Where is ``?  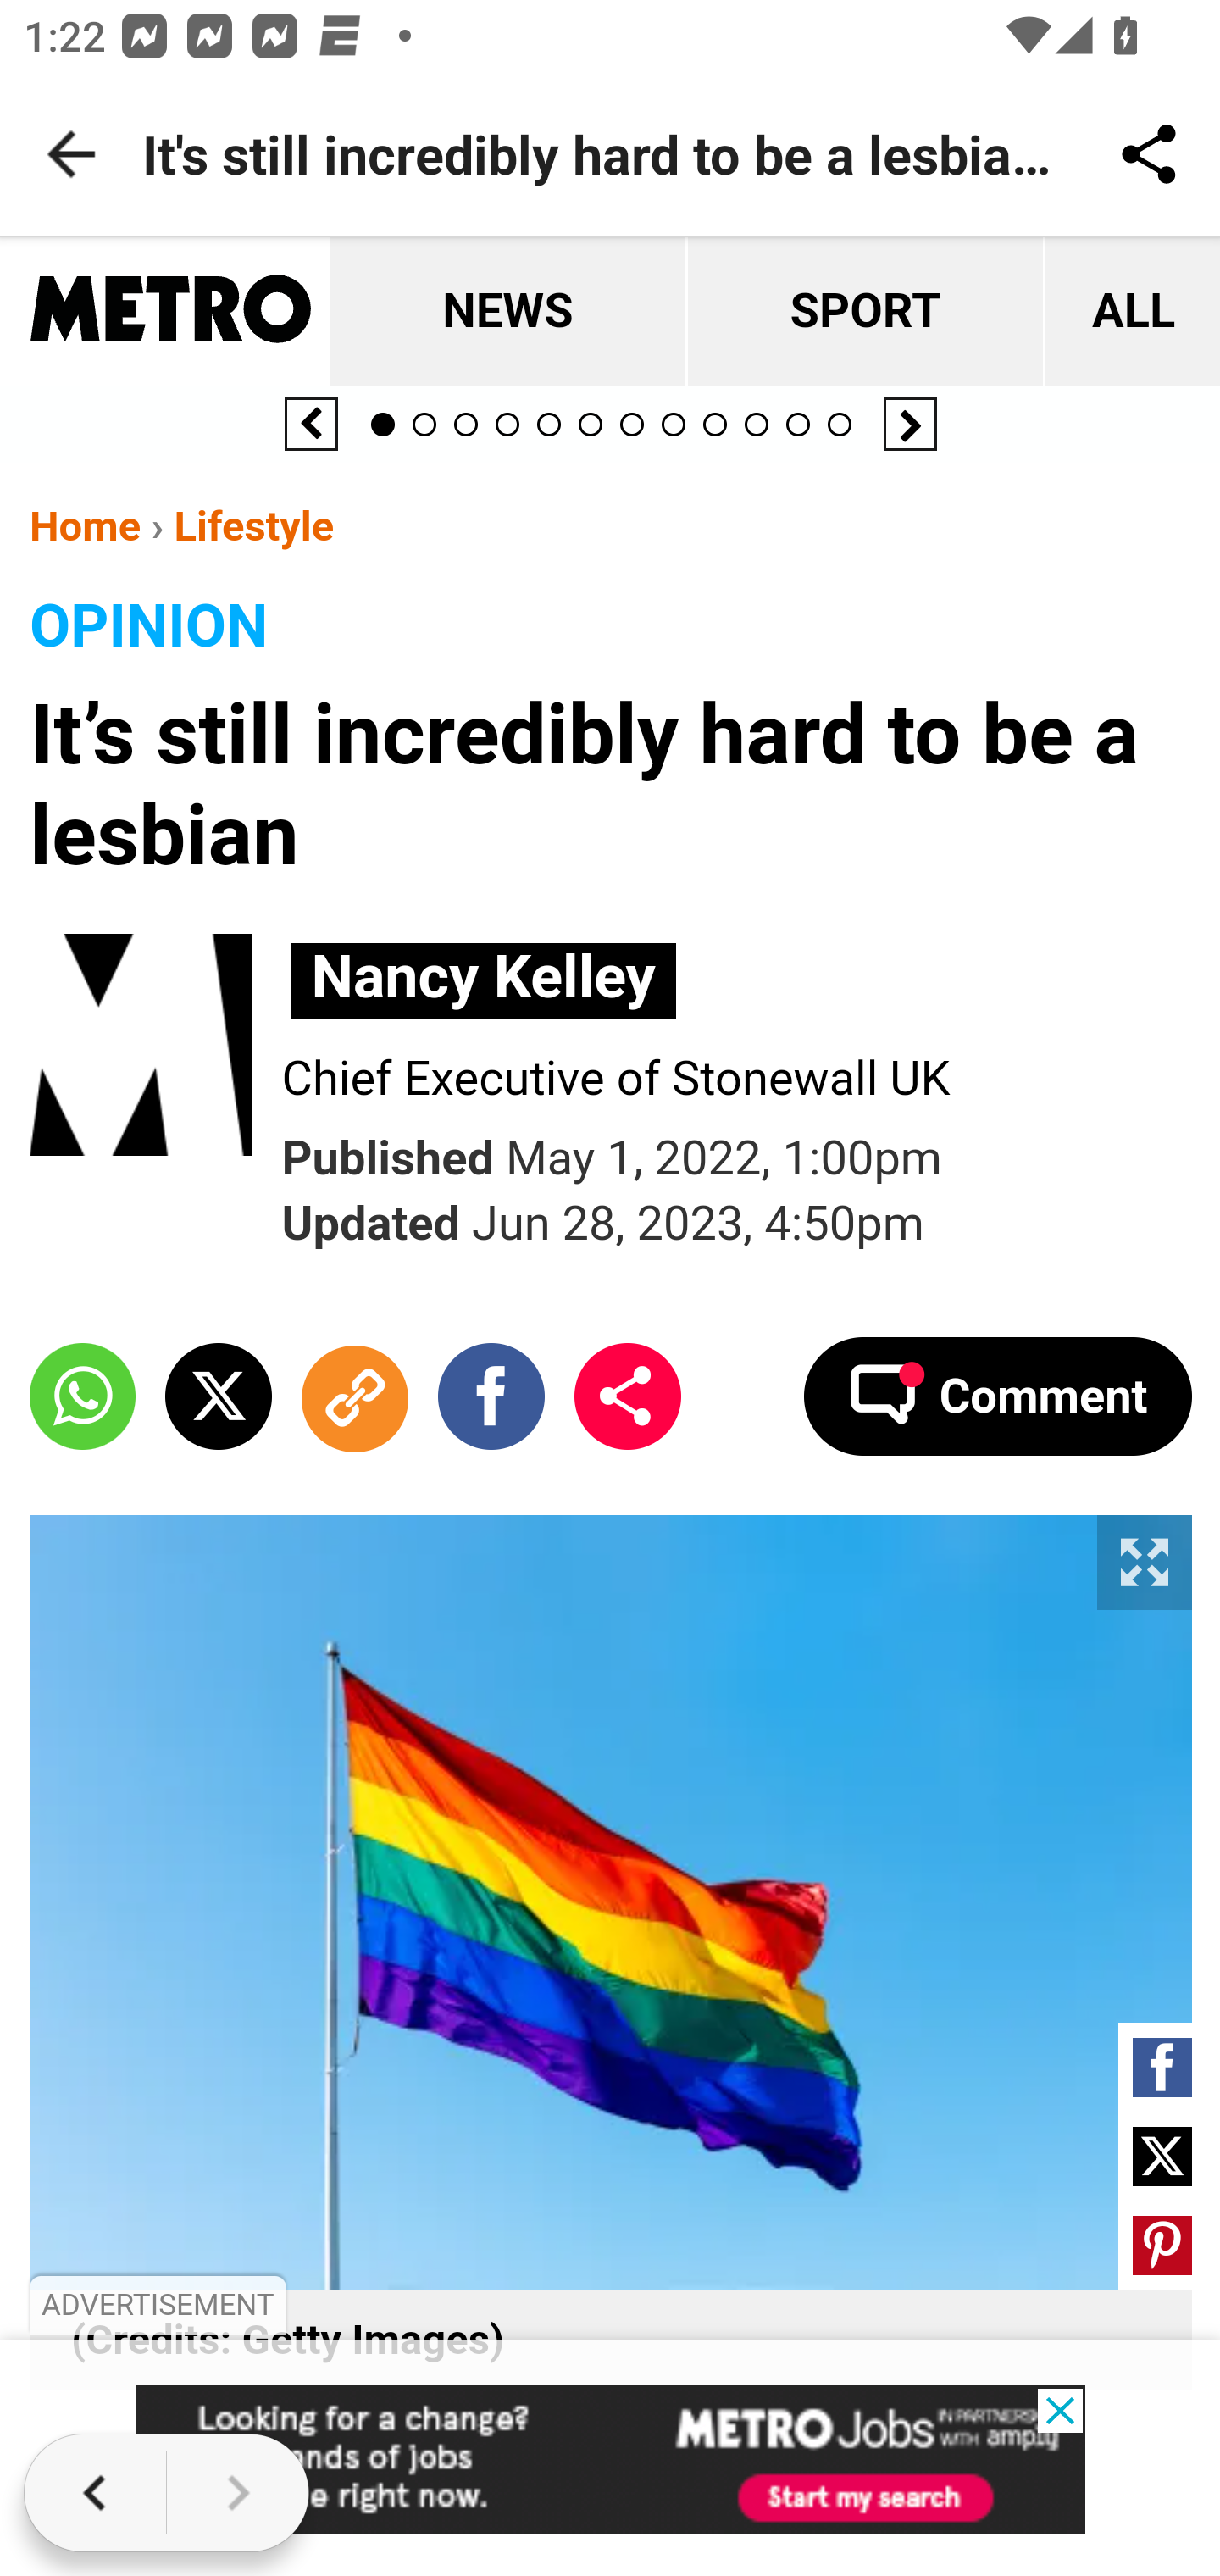  is located at coordinates (1162, 2156).